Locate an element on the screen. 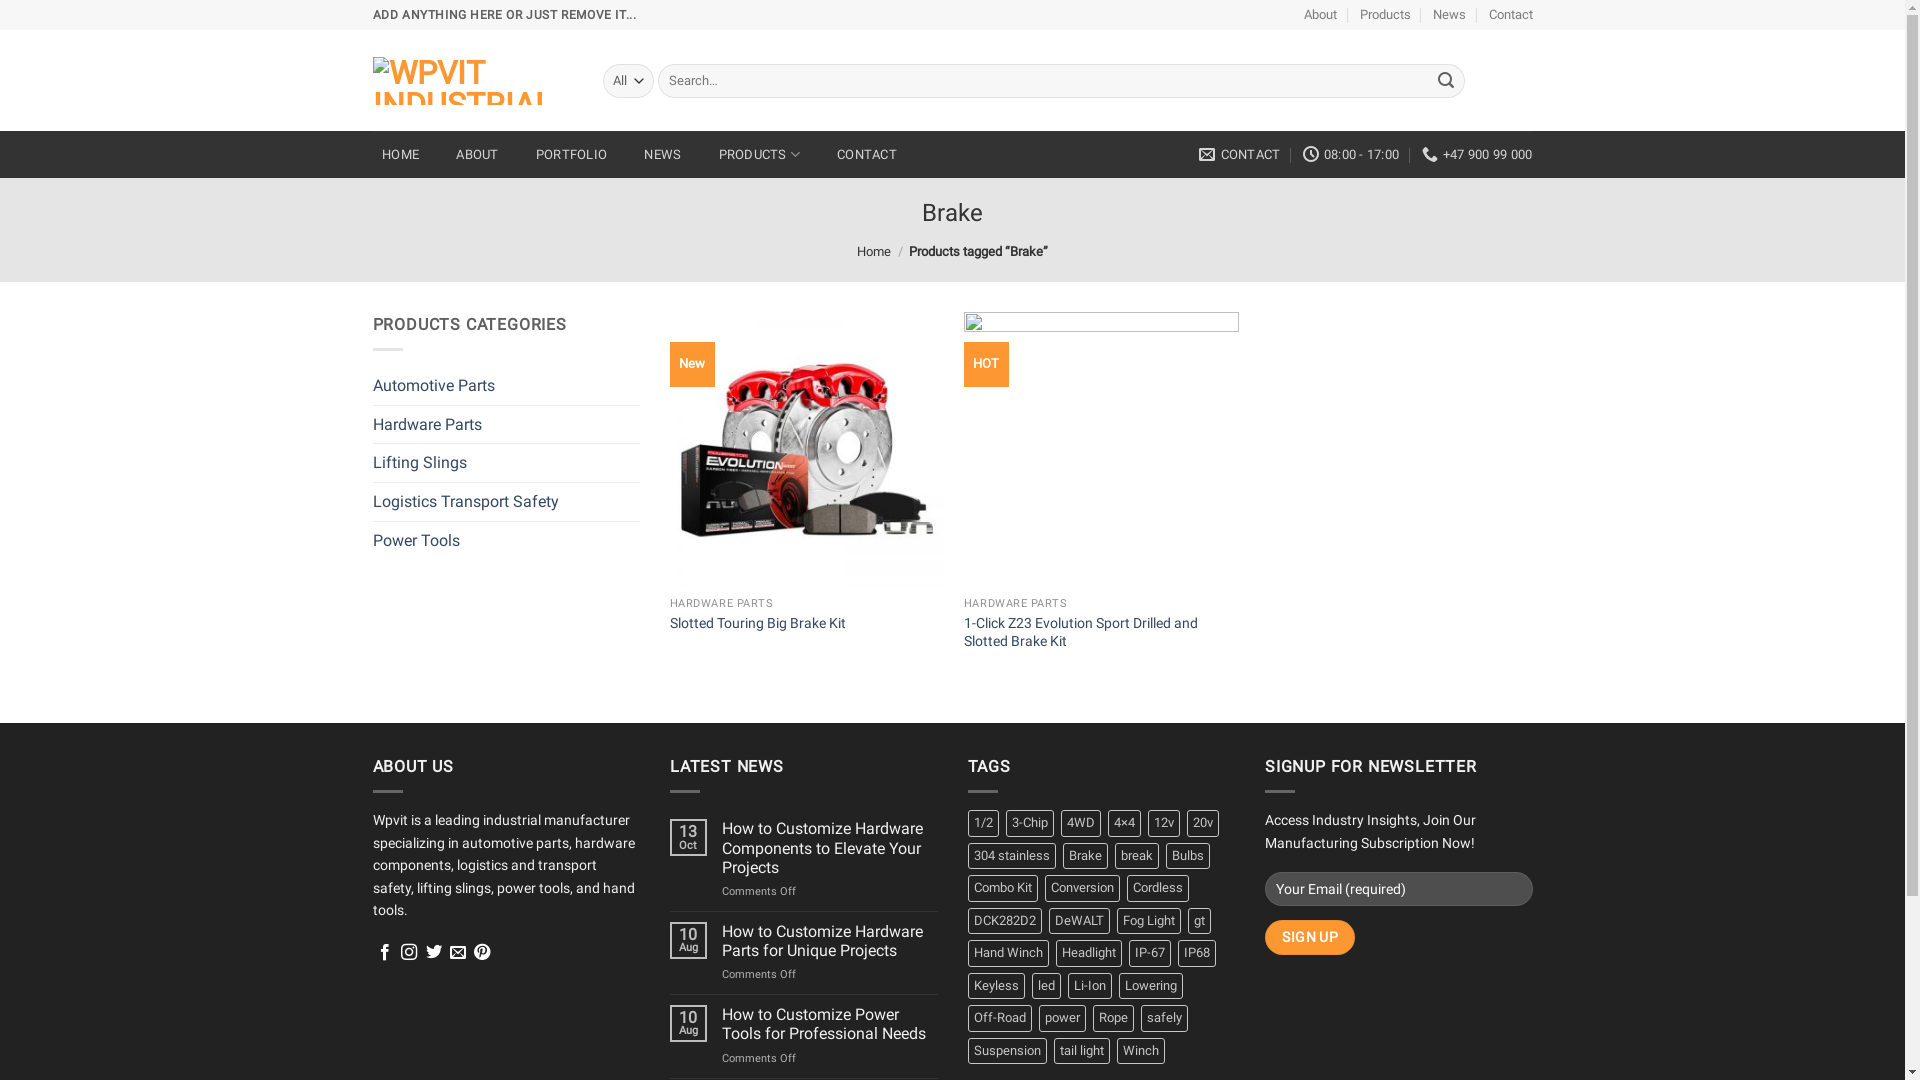 Image resolution: width=1920 pixels, height=1080 pixels. Fog Light is located at coordinates (1148, 921).